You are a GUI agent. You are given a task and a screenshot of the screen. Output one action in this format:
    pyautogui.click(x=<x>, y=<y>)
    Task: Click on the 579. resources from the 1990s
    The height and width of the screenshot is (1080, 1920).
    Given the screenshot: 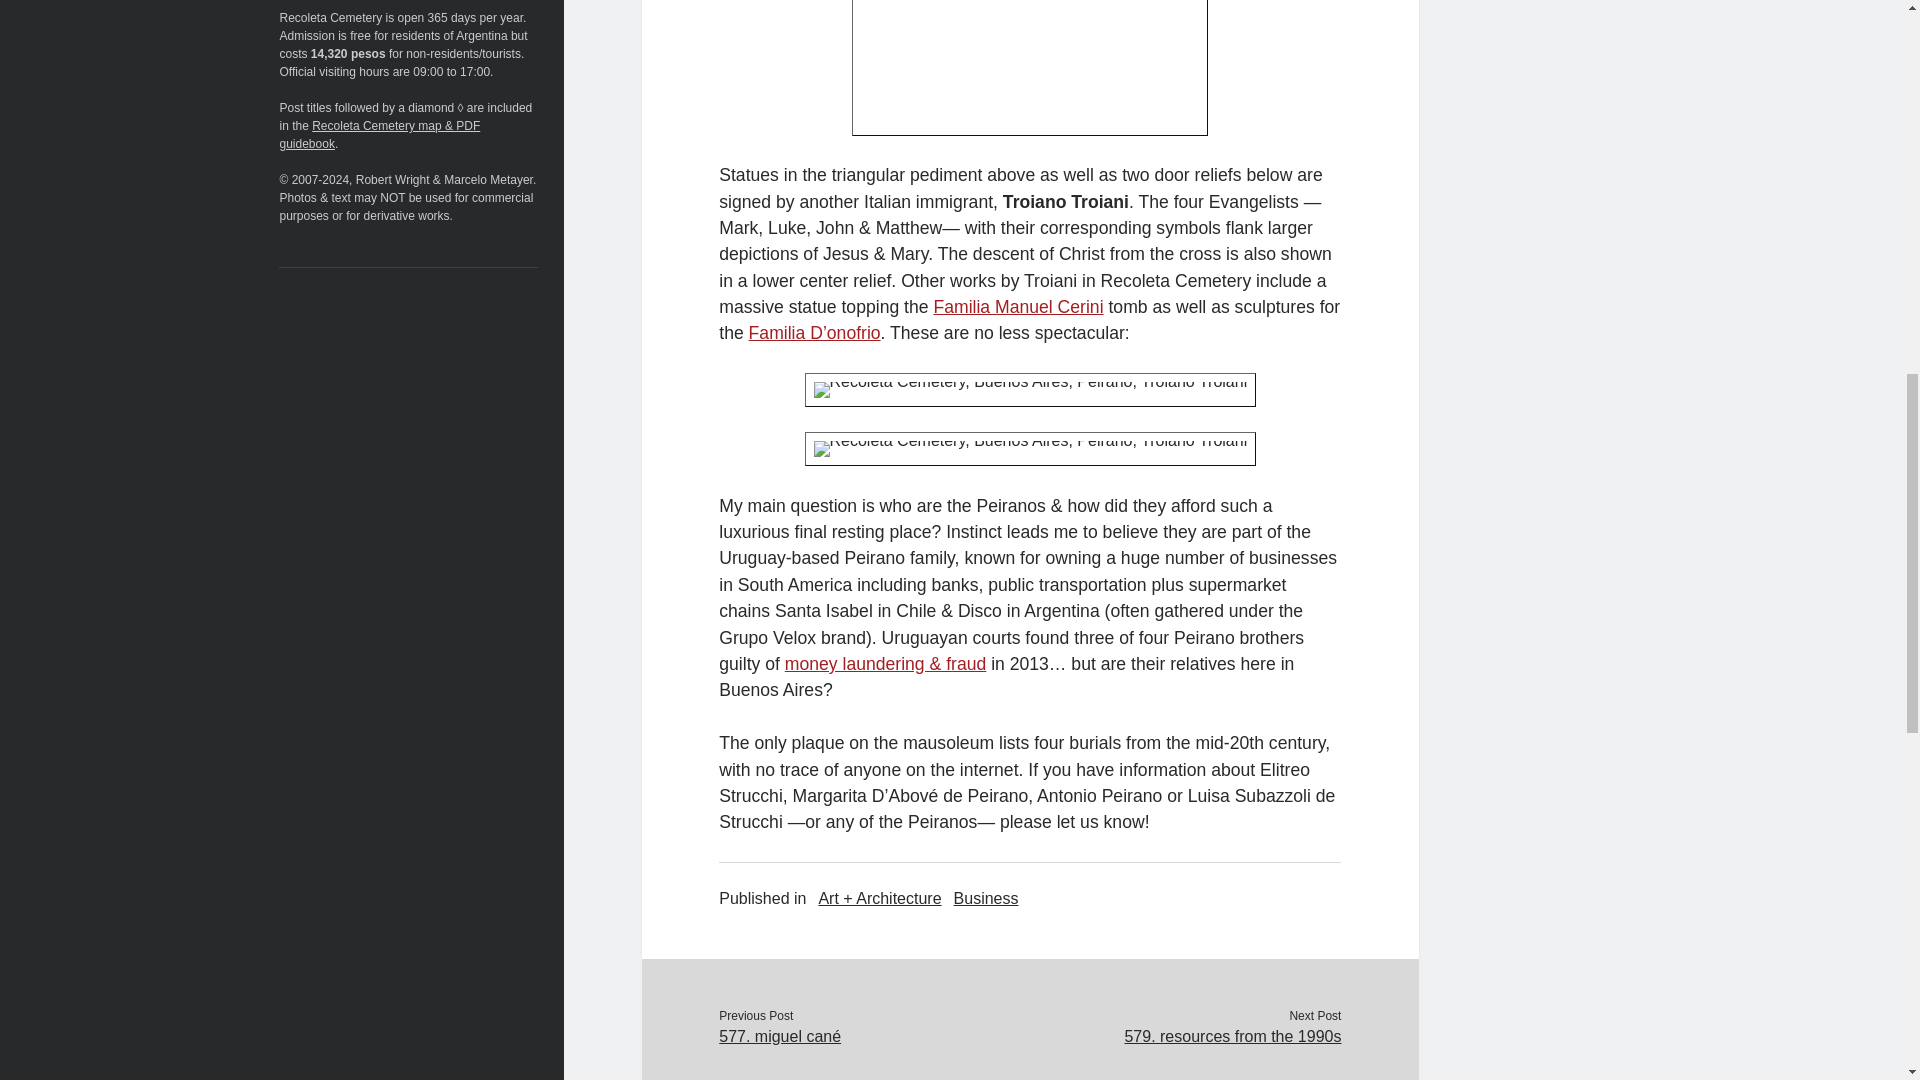 What is the action you would take?
    pyautogui.click(x=1184, y=1036)
    